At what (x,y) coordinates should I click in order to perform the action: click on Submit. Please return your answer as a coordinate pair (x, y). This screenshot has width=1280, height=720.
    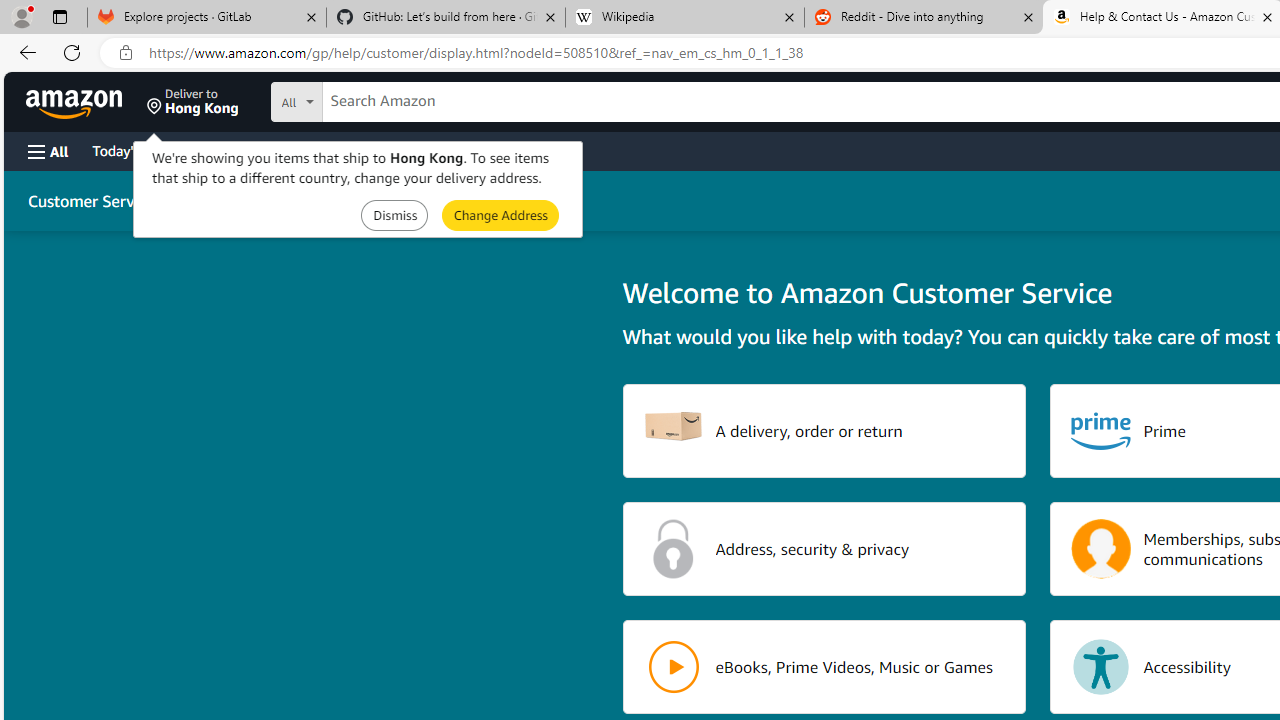
    Looking at the image, I should click on (500, 214).